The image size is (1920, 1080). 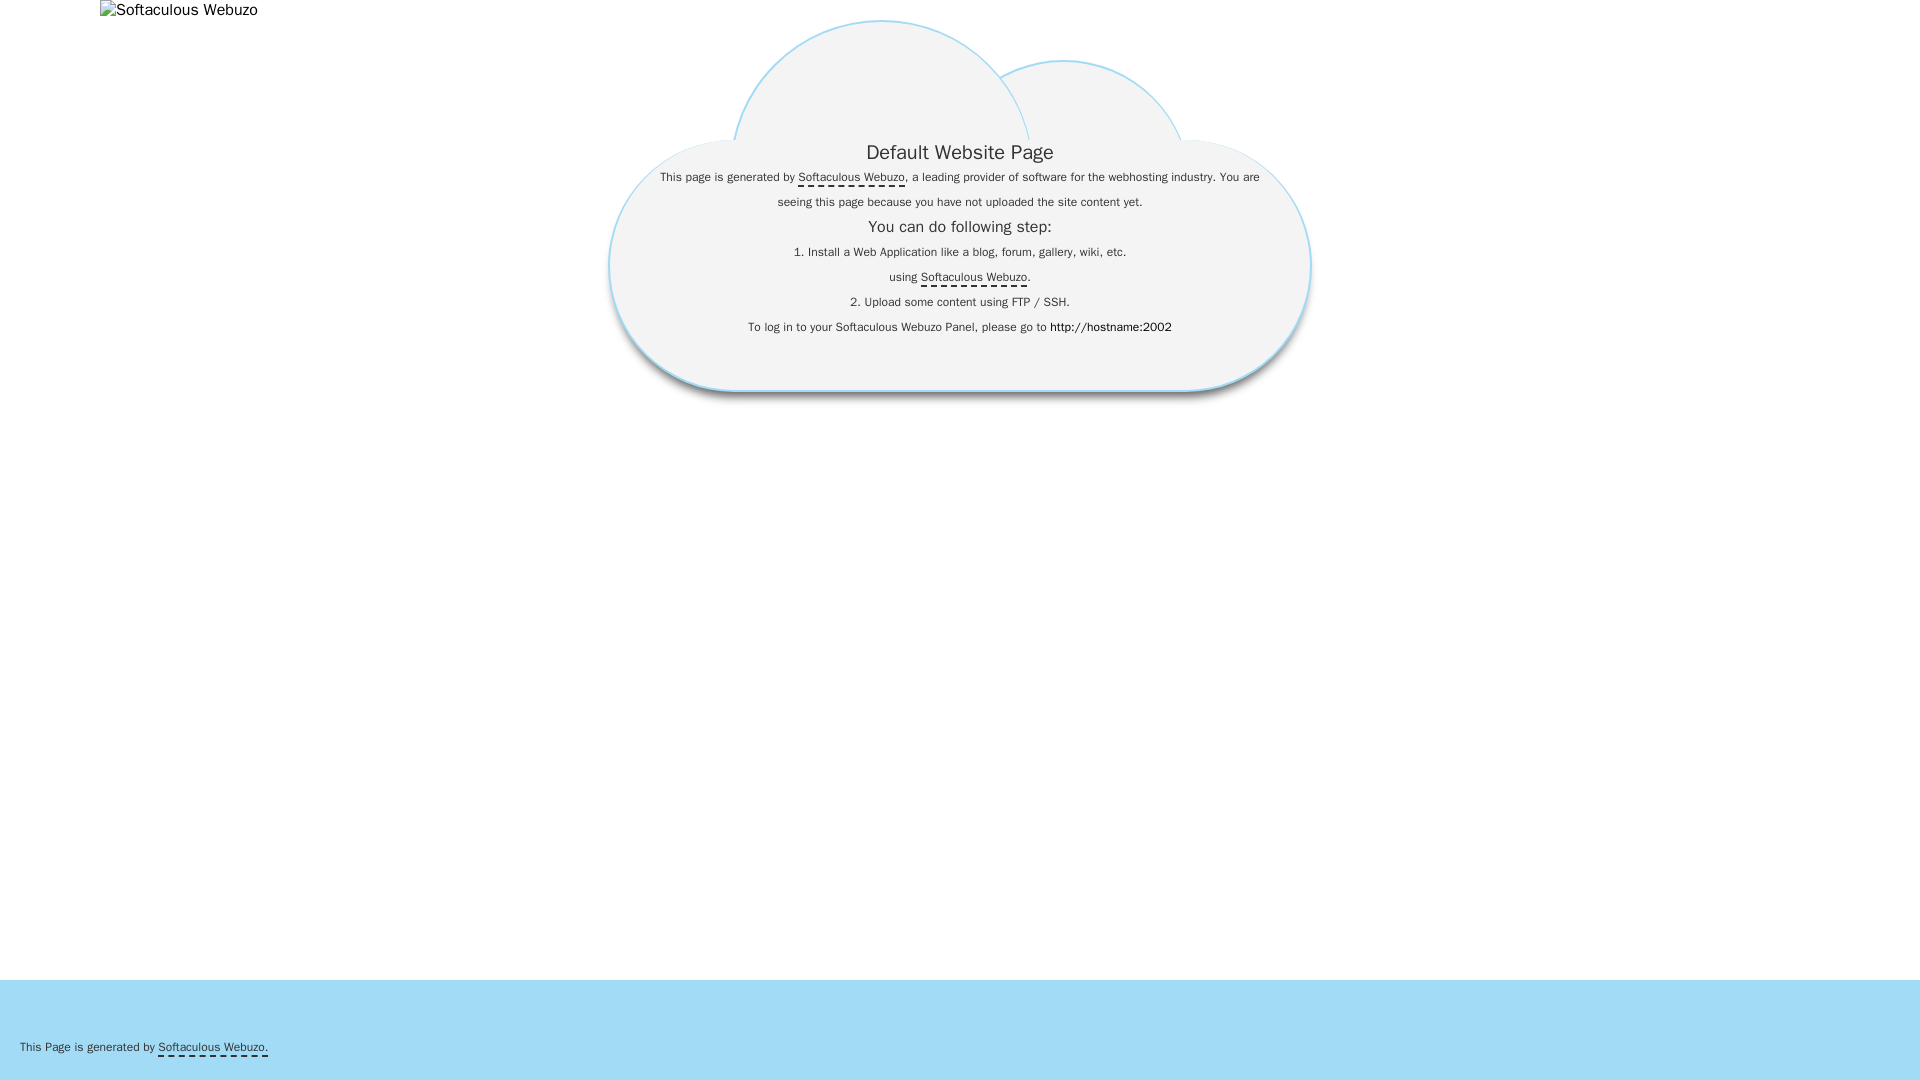 I want to click on Softaculous Webuzo, so click(x=974, y=278).